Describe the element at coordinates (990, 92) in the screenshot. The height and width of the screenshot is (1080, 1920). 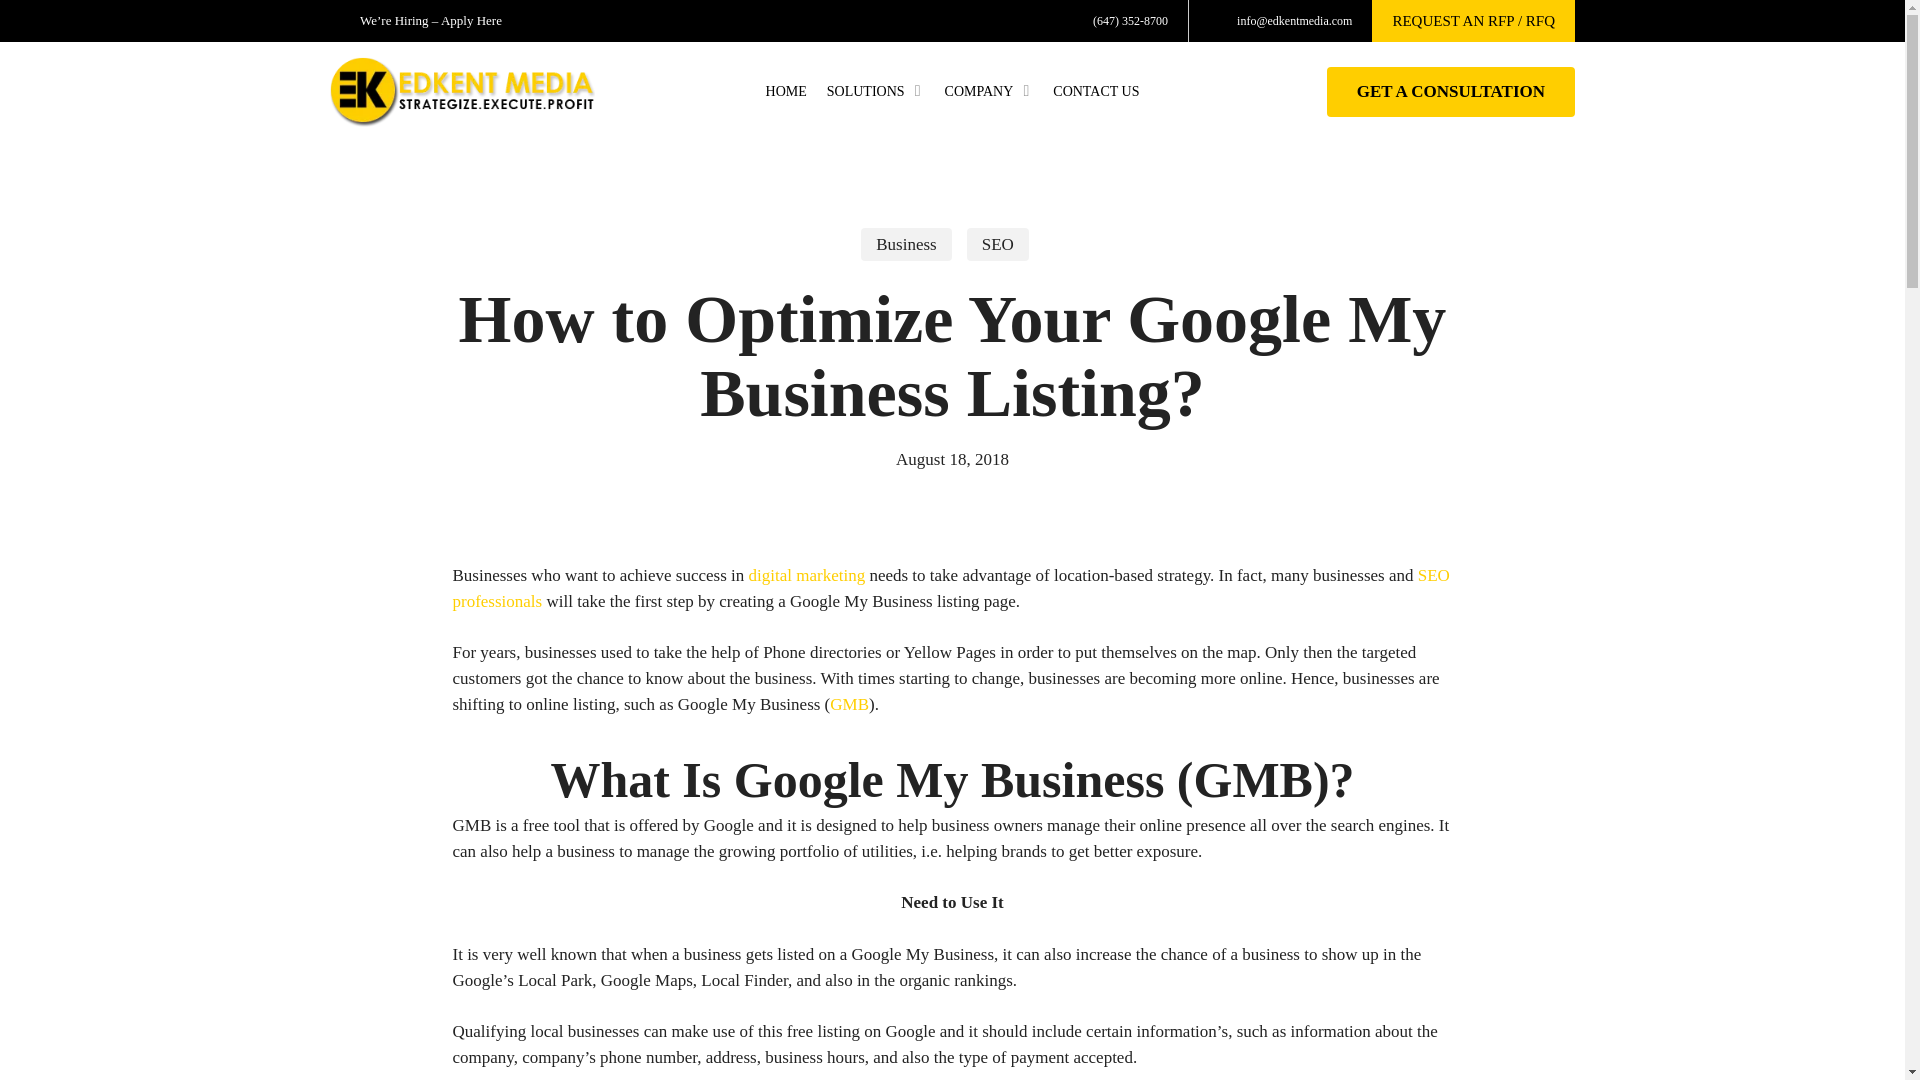
I see `COMPANY` at that location.